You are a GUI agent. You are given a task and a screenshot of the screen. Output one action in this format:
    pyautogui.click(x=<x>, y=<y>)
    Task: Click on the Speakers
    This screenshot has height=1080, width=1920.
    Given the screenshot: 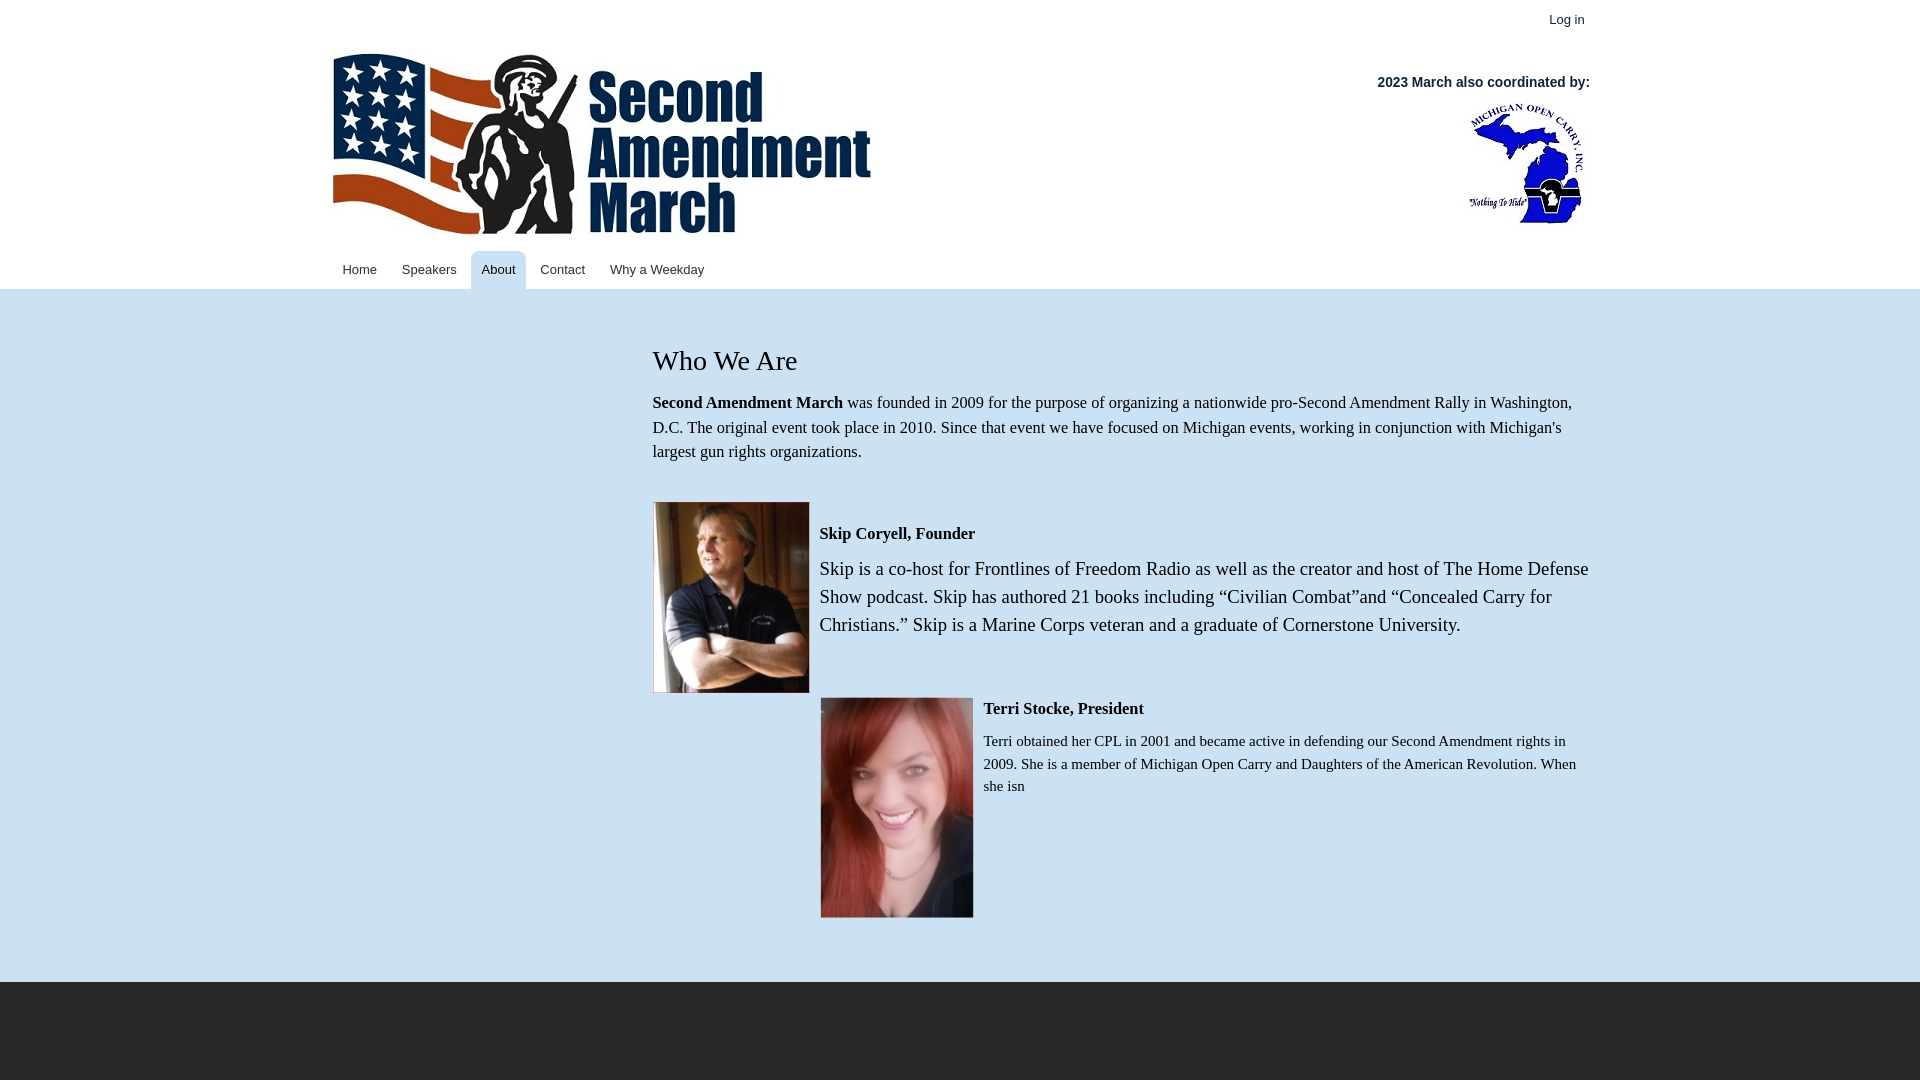 What is the action you would take?
    pyautogui.click(x=429, y=270)
    